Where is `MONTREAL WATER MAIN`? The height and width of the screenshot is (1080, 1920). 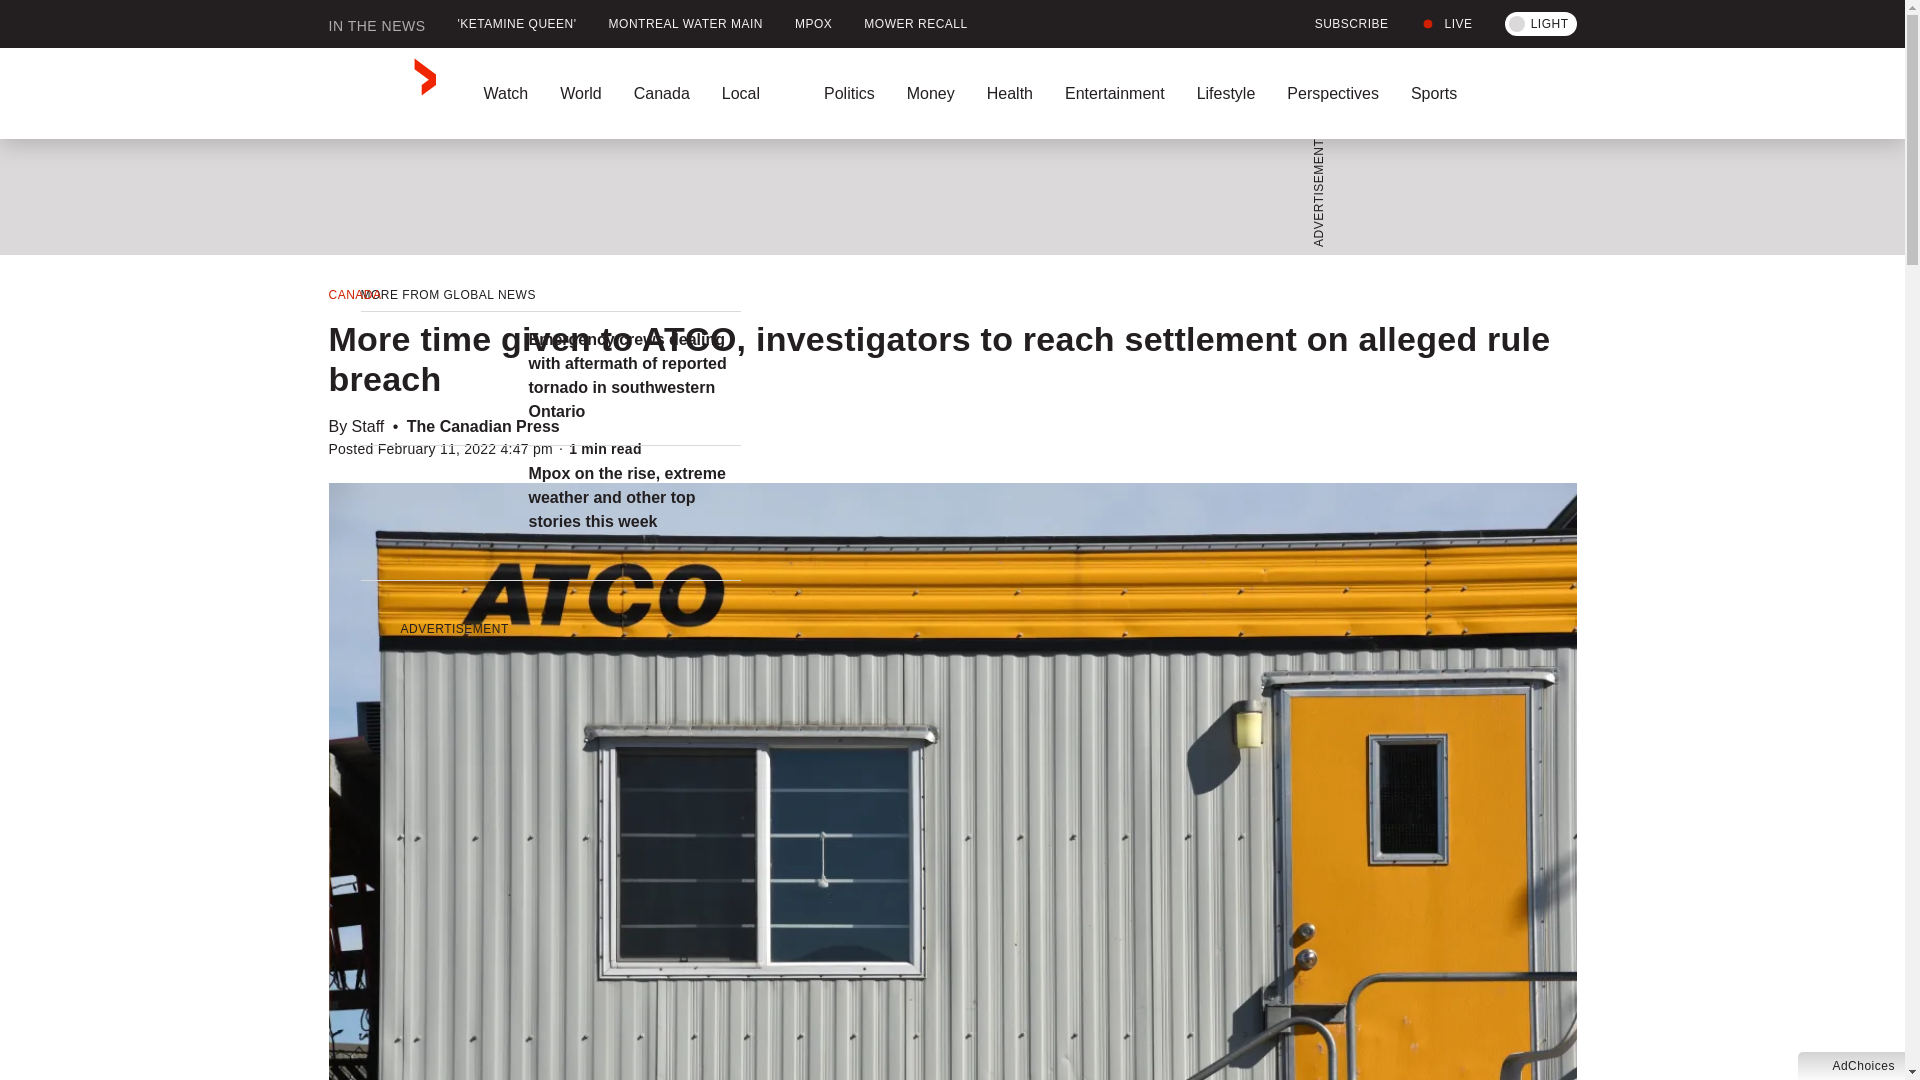
MONTREAL WATER MAIN is located at coordinates (686, 24).